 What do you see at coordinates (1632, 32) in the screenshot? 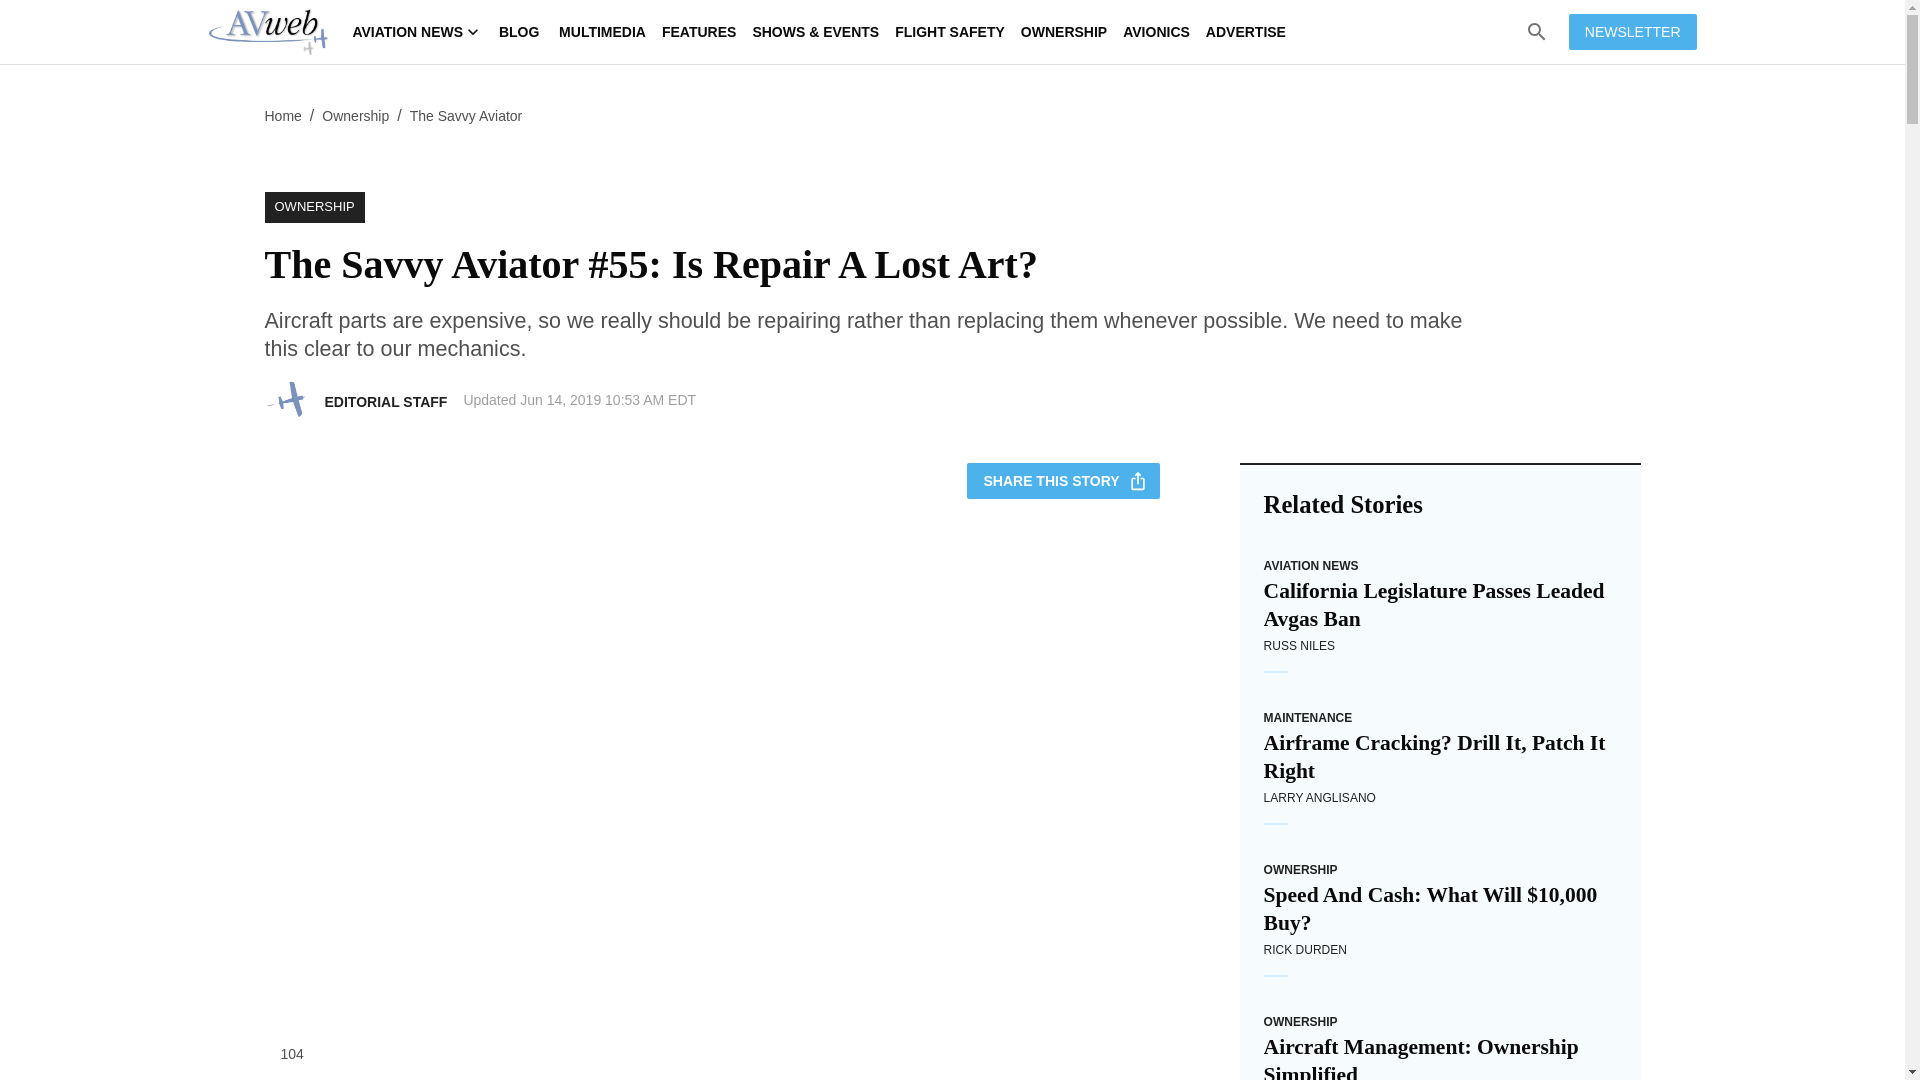
I see `NEWSLETTER` at bounding box center [1632, 32].